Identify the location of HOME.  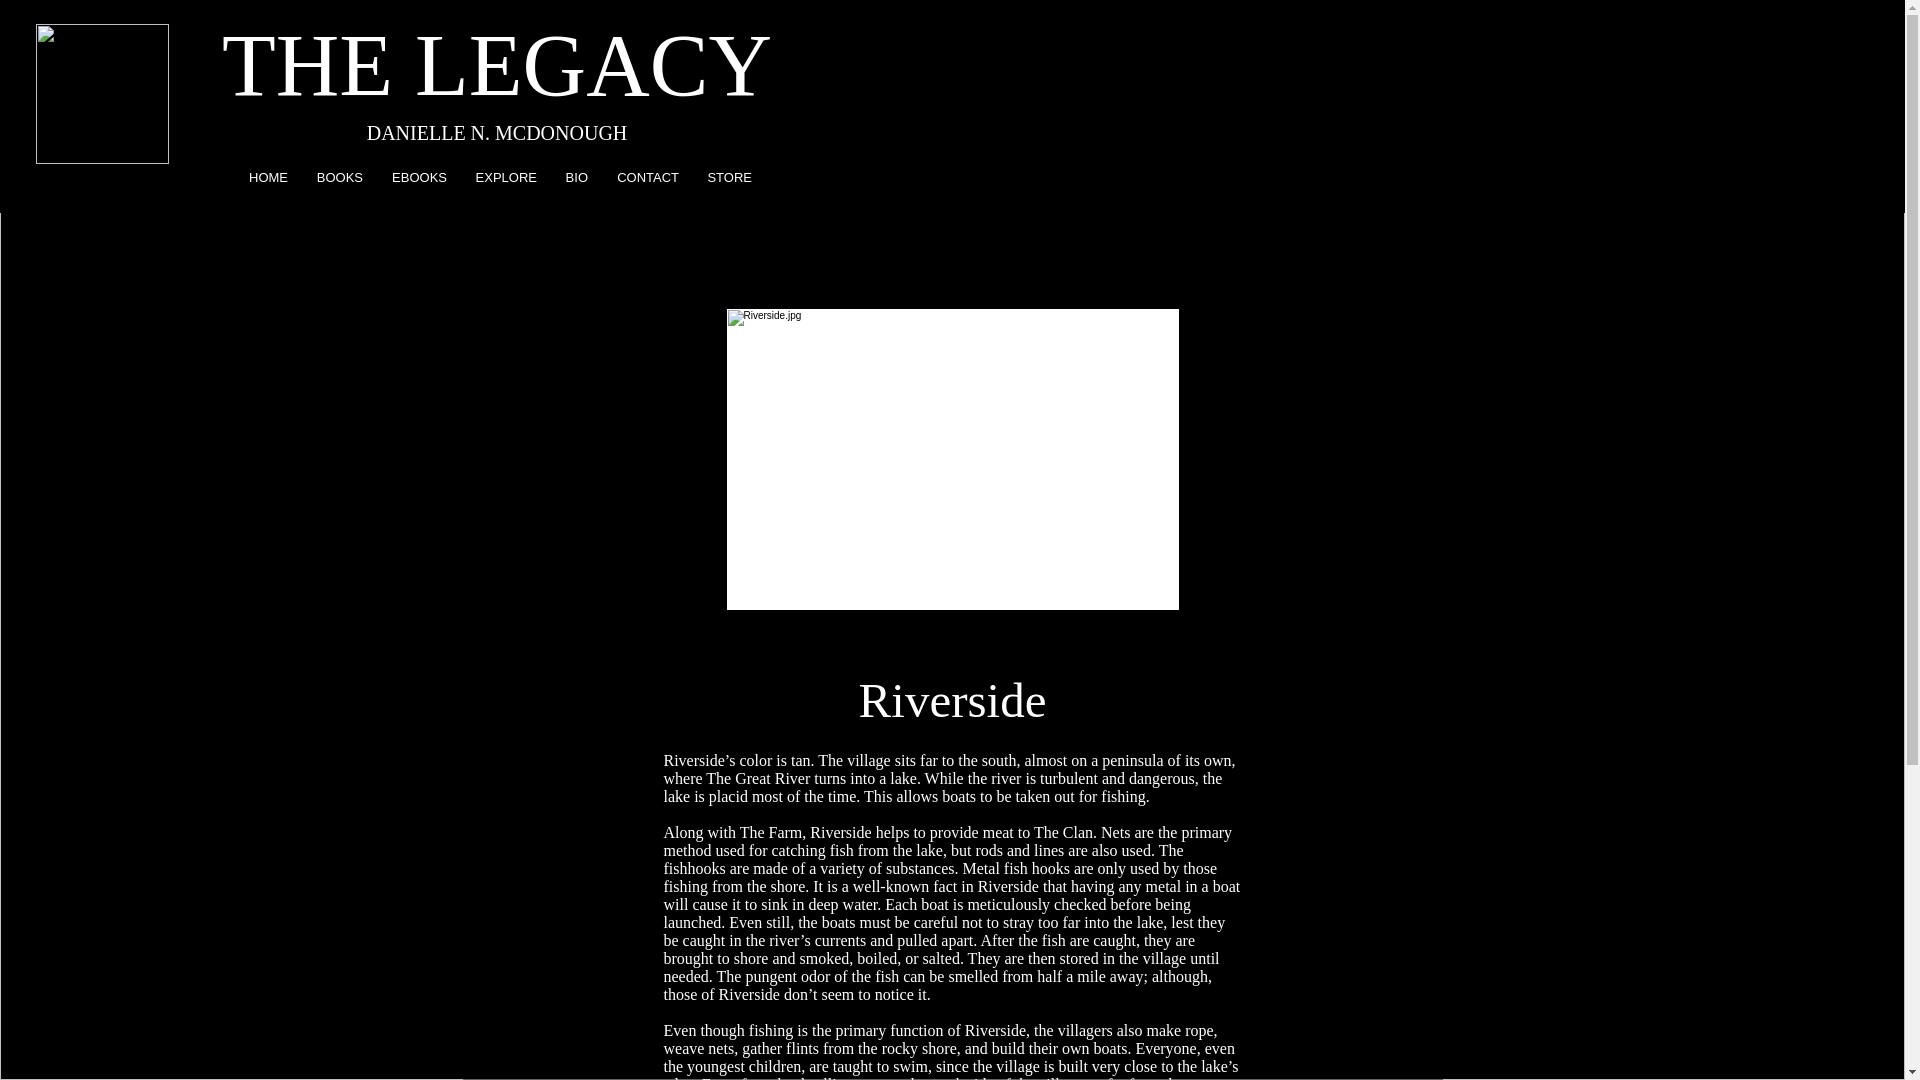
(264, 178).